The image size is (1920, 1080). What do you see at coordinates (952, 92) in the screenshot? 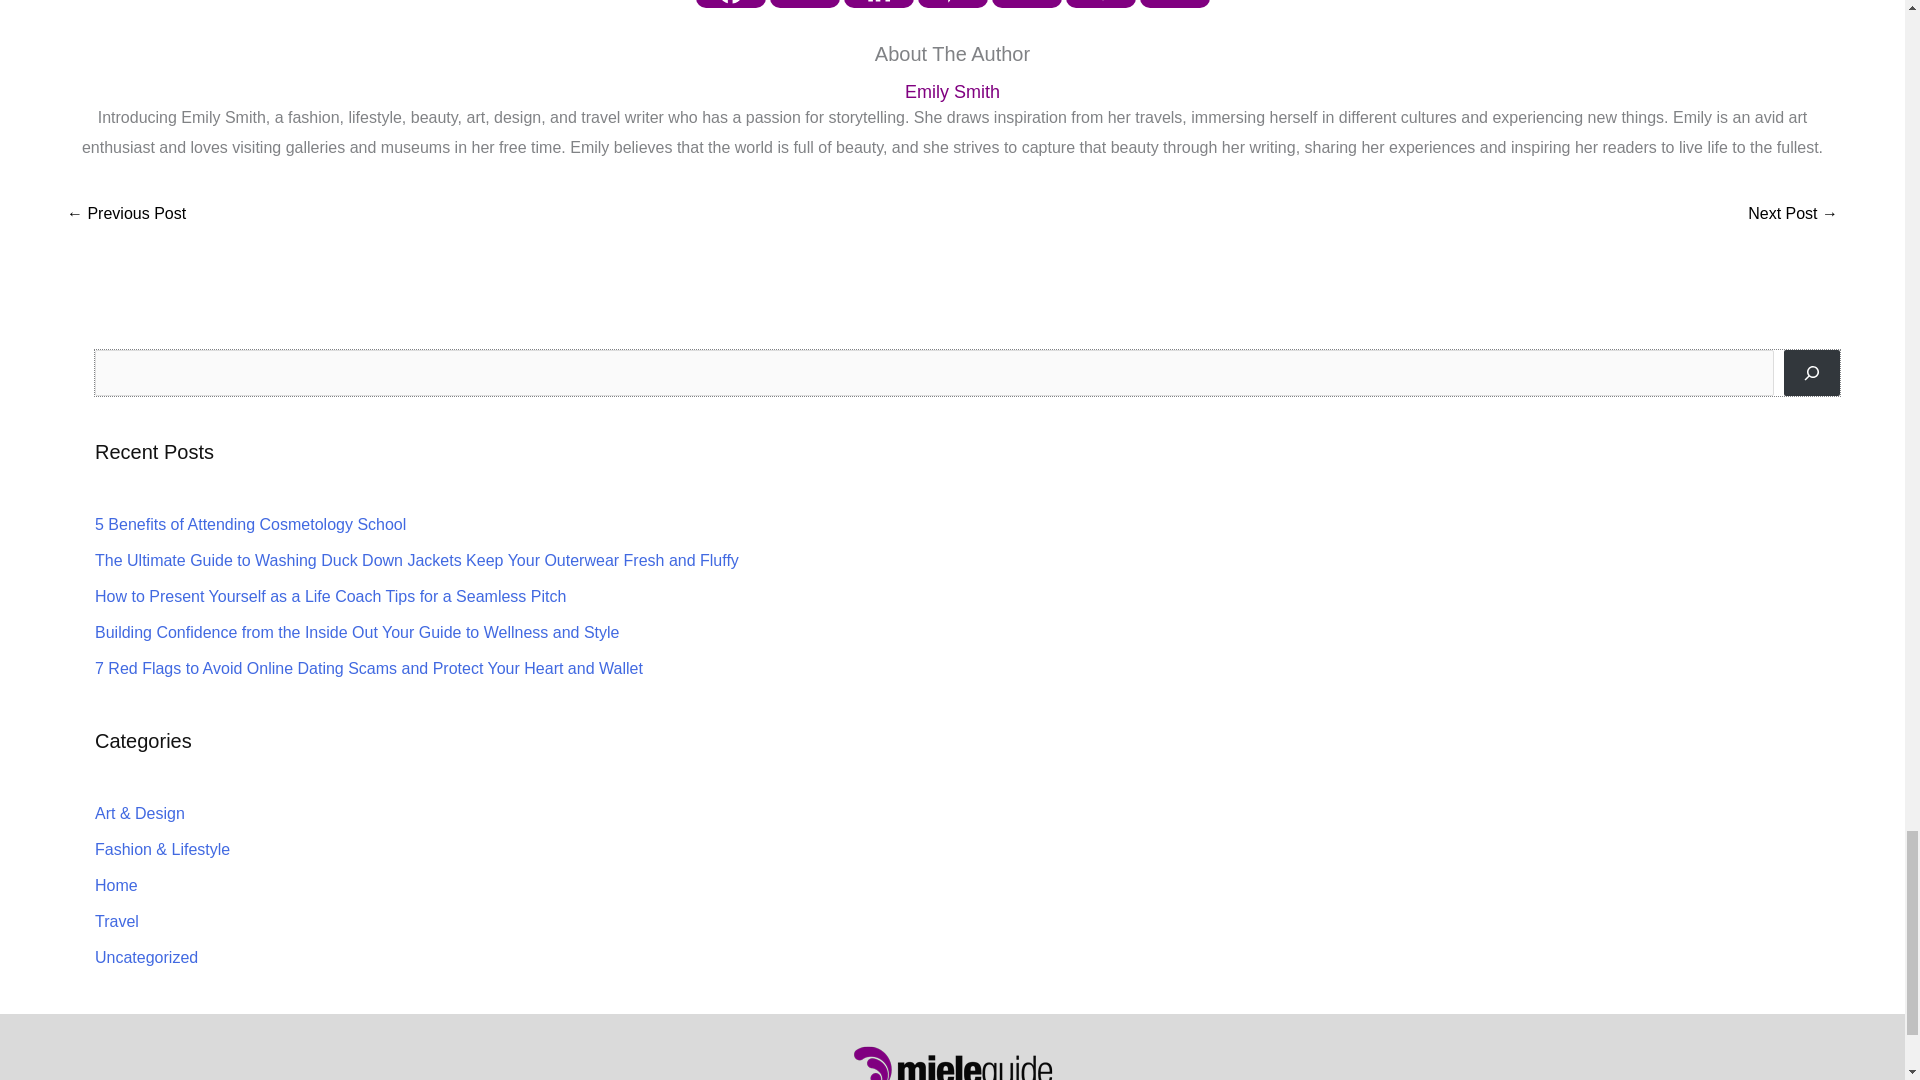
I see `Emily Smith` at bounding box center [952, 92].